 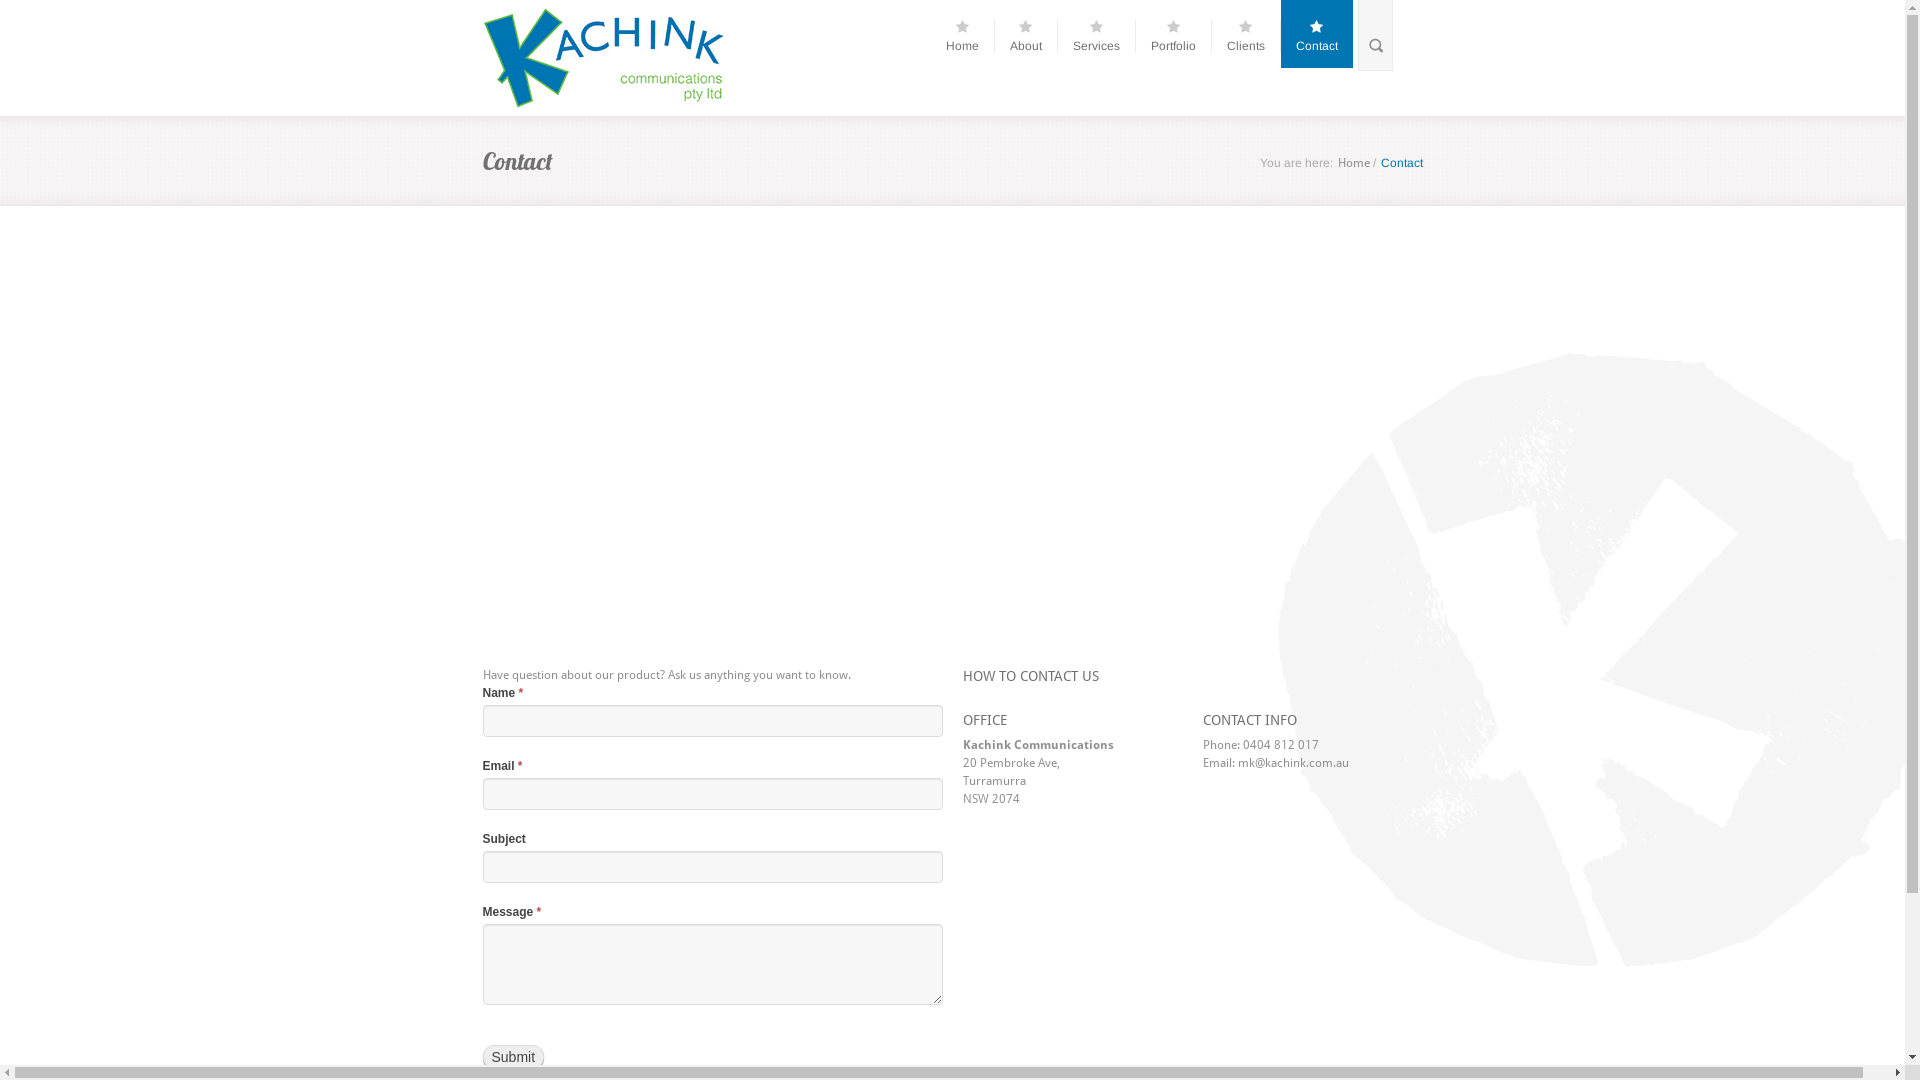 I want to click on Clients, so click(x=1253, y=36).